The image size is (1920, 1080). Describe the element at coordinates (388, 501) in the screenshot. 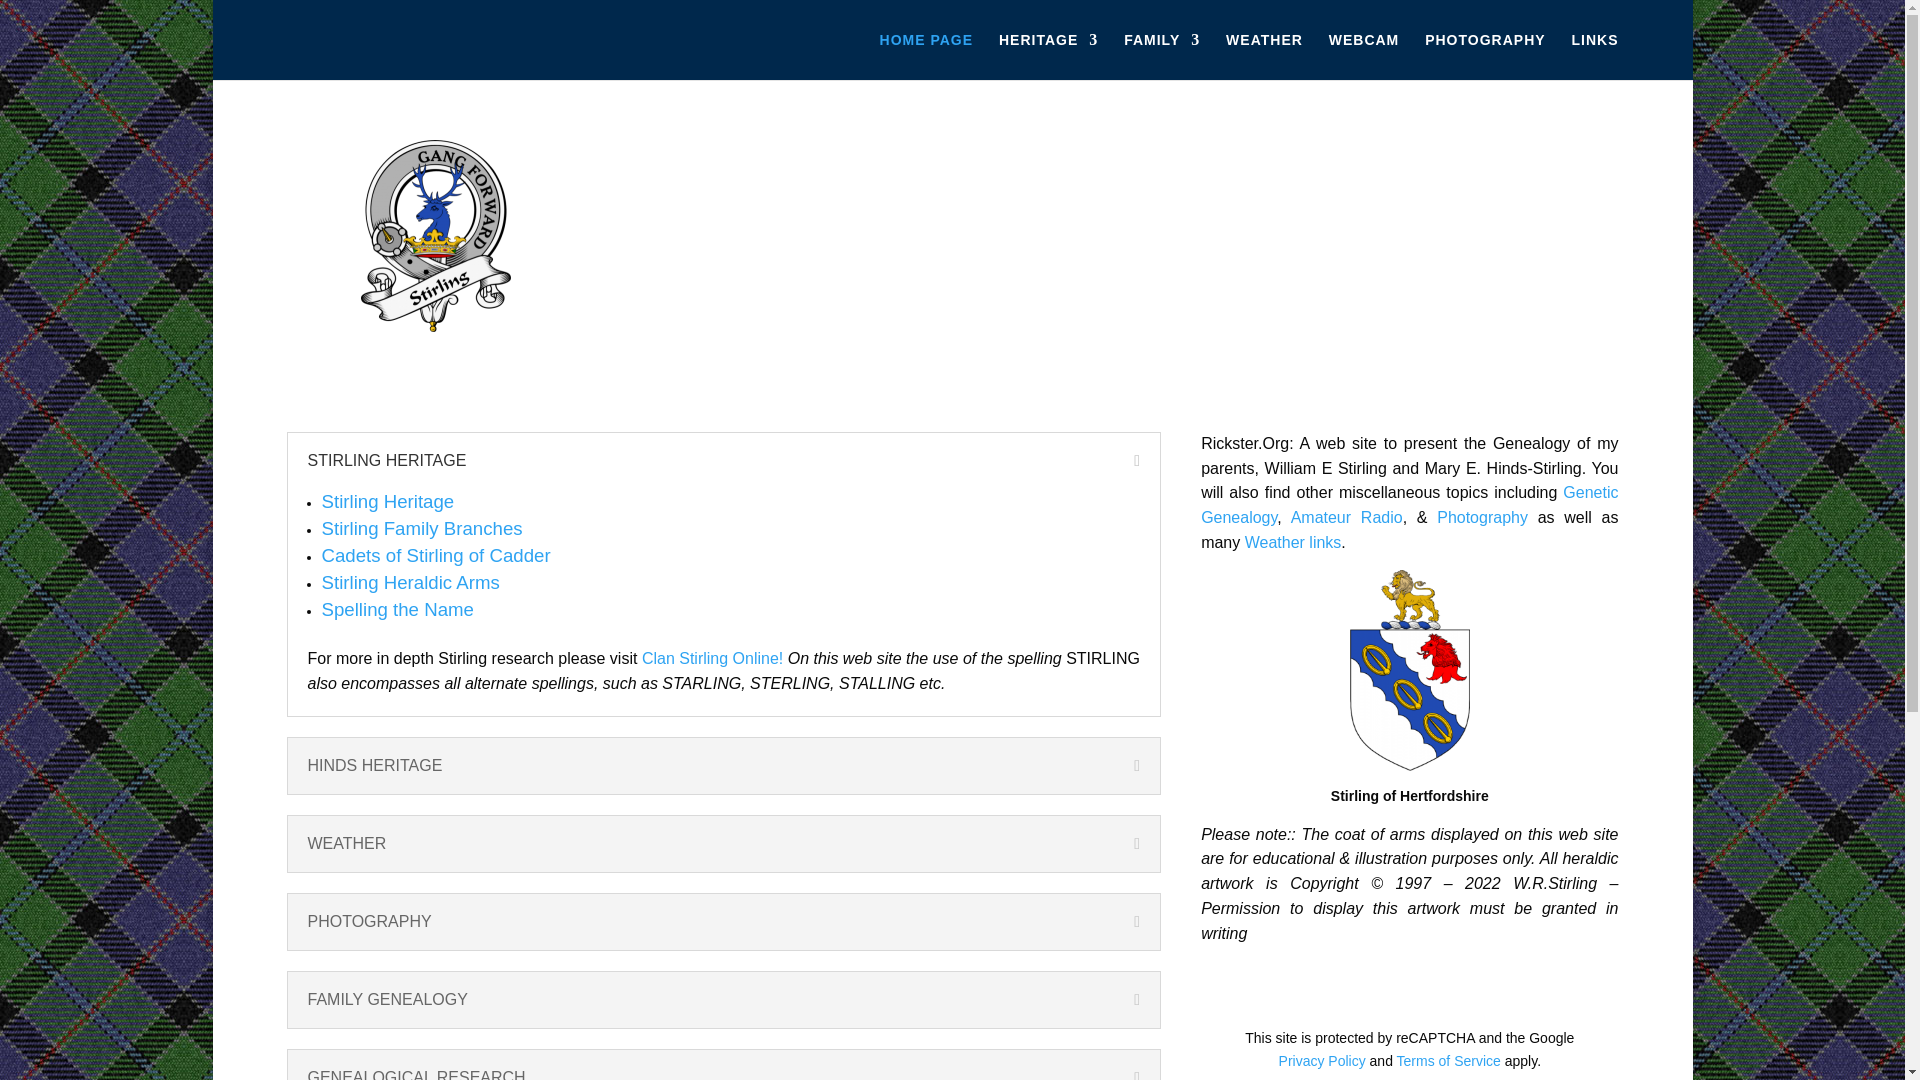

I see `Stirling Heritage` at that location.